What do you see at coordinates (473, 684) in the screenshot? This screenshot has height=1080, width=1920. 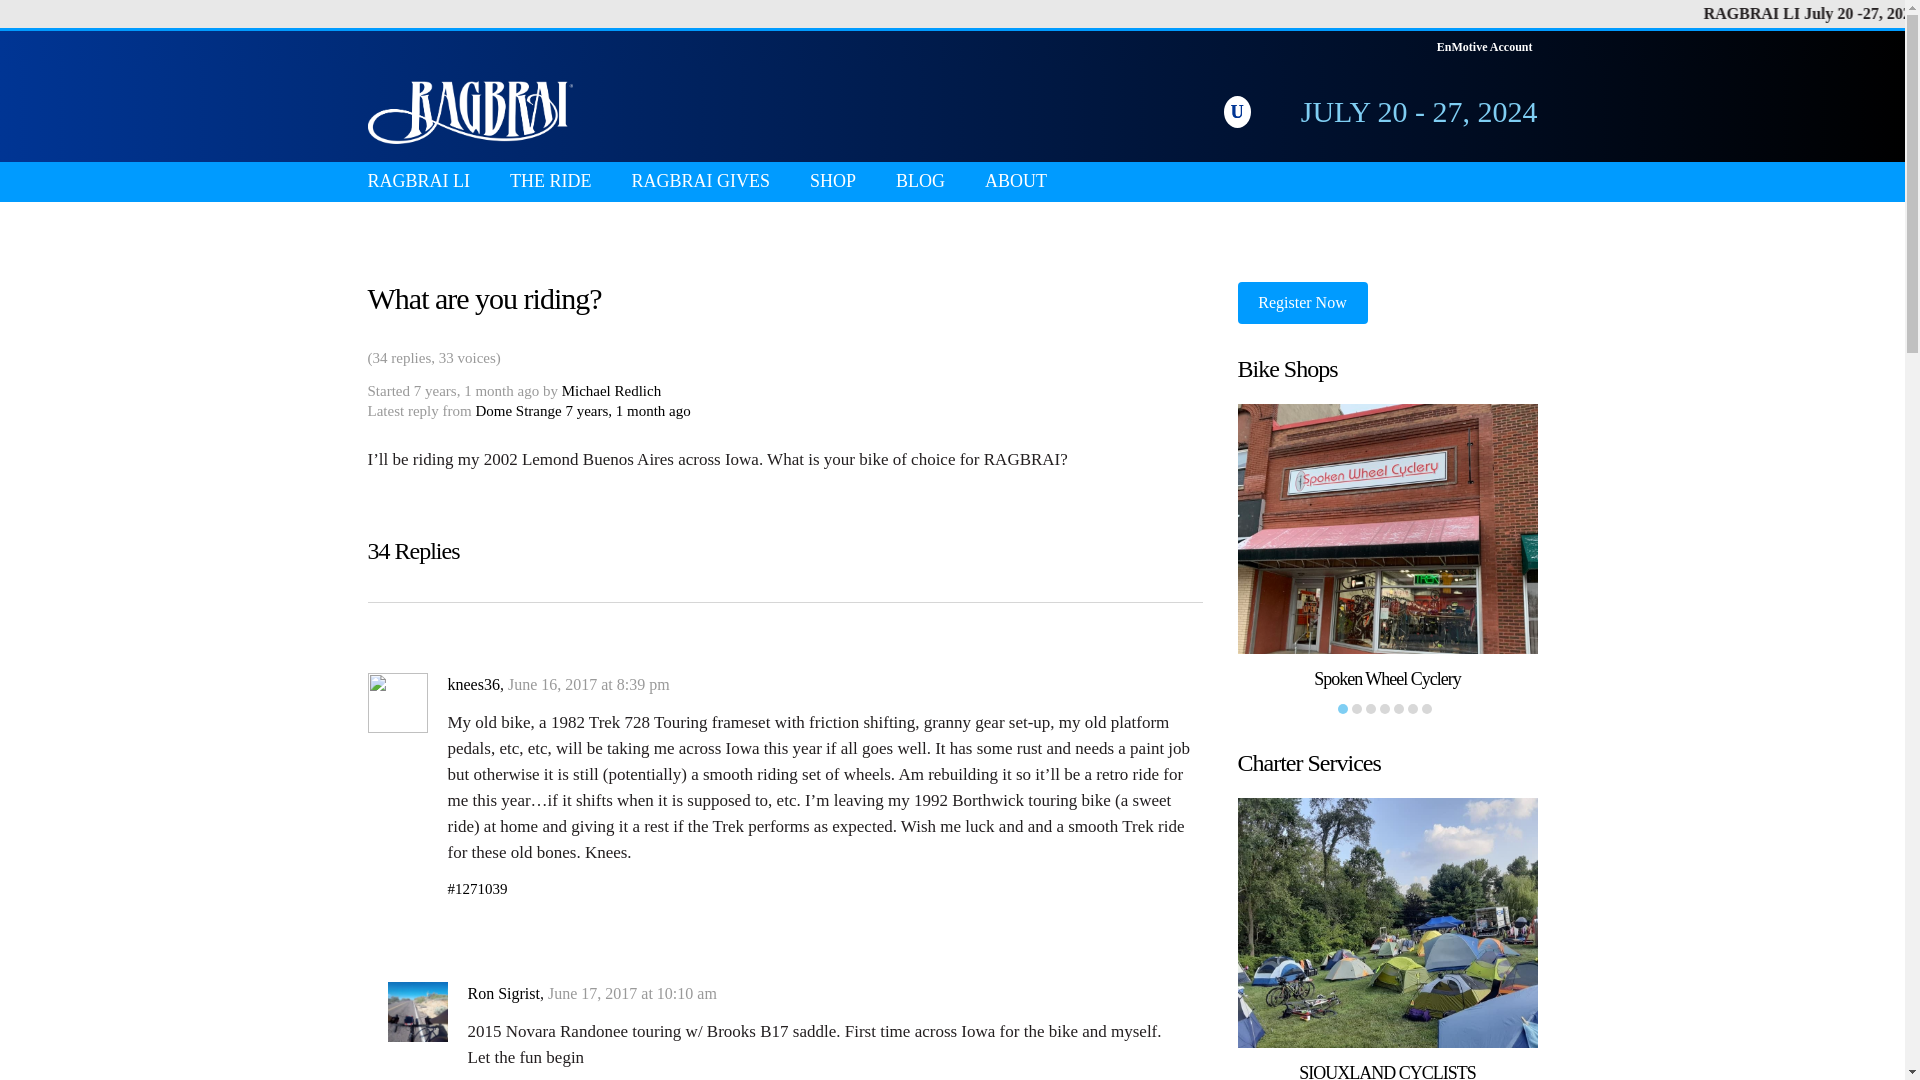 I see `View knees36's profile` at bounding box center [473, 684].